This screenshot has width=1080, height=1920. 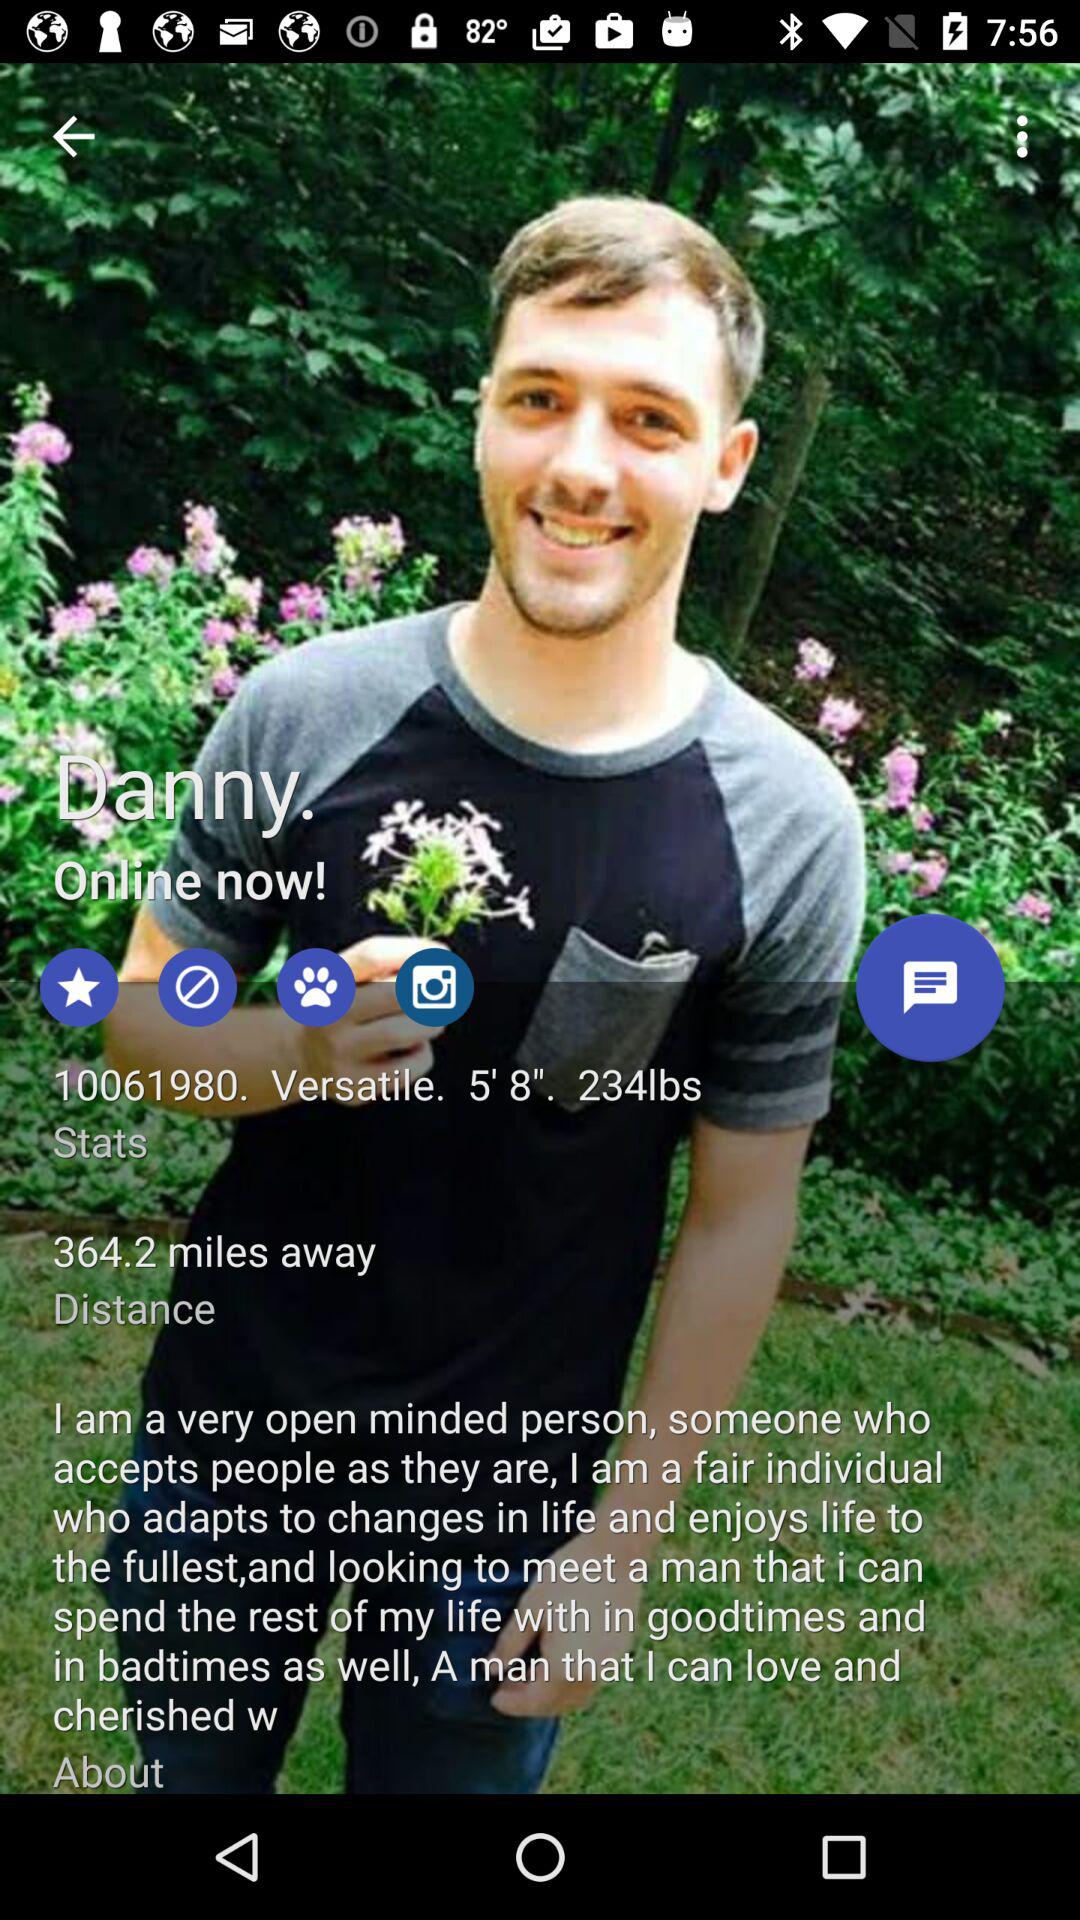 I want to click on send message, so click(x=930, y=995).